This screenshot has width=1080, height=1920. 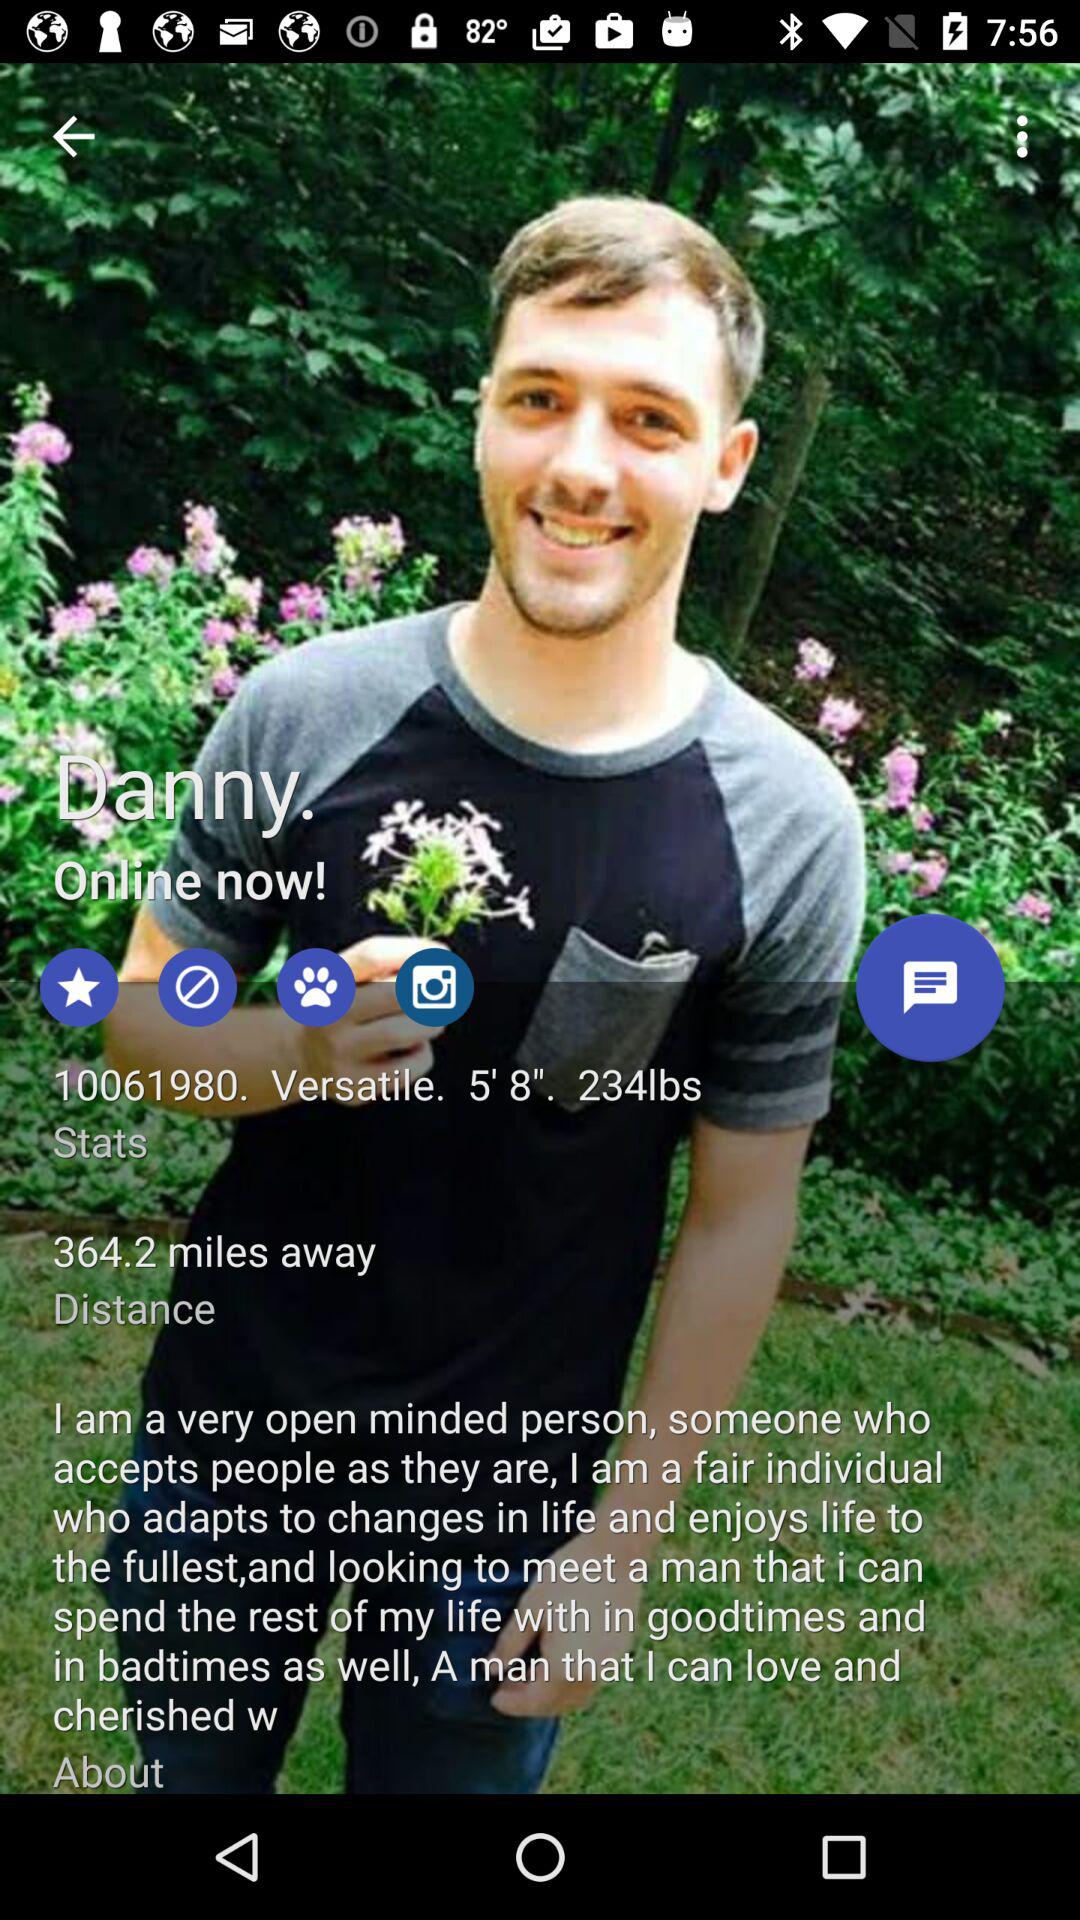 I want to click on send message, so click(x=930, y=995).